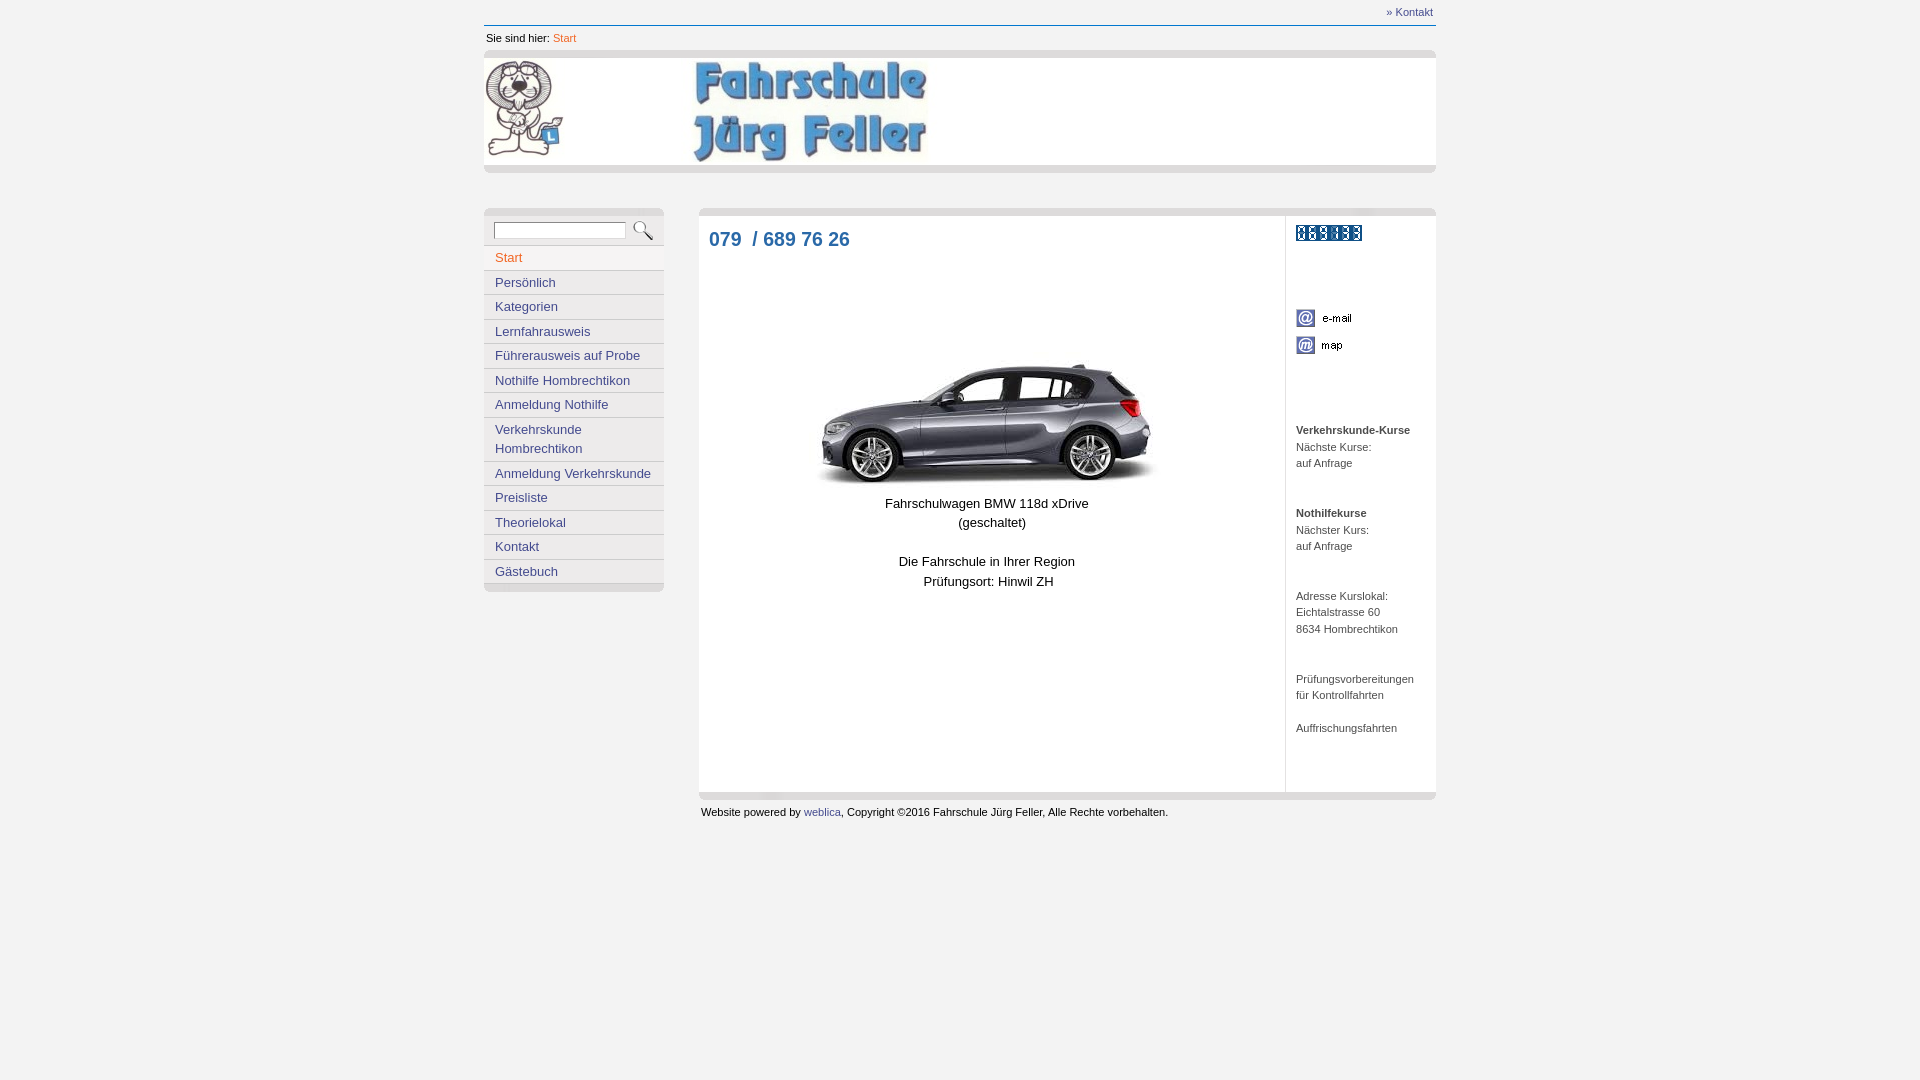  I want to click on Start, so click(564, 38).